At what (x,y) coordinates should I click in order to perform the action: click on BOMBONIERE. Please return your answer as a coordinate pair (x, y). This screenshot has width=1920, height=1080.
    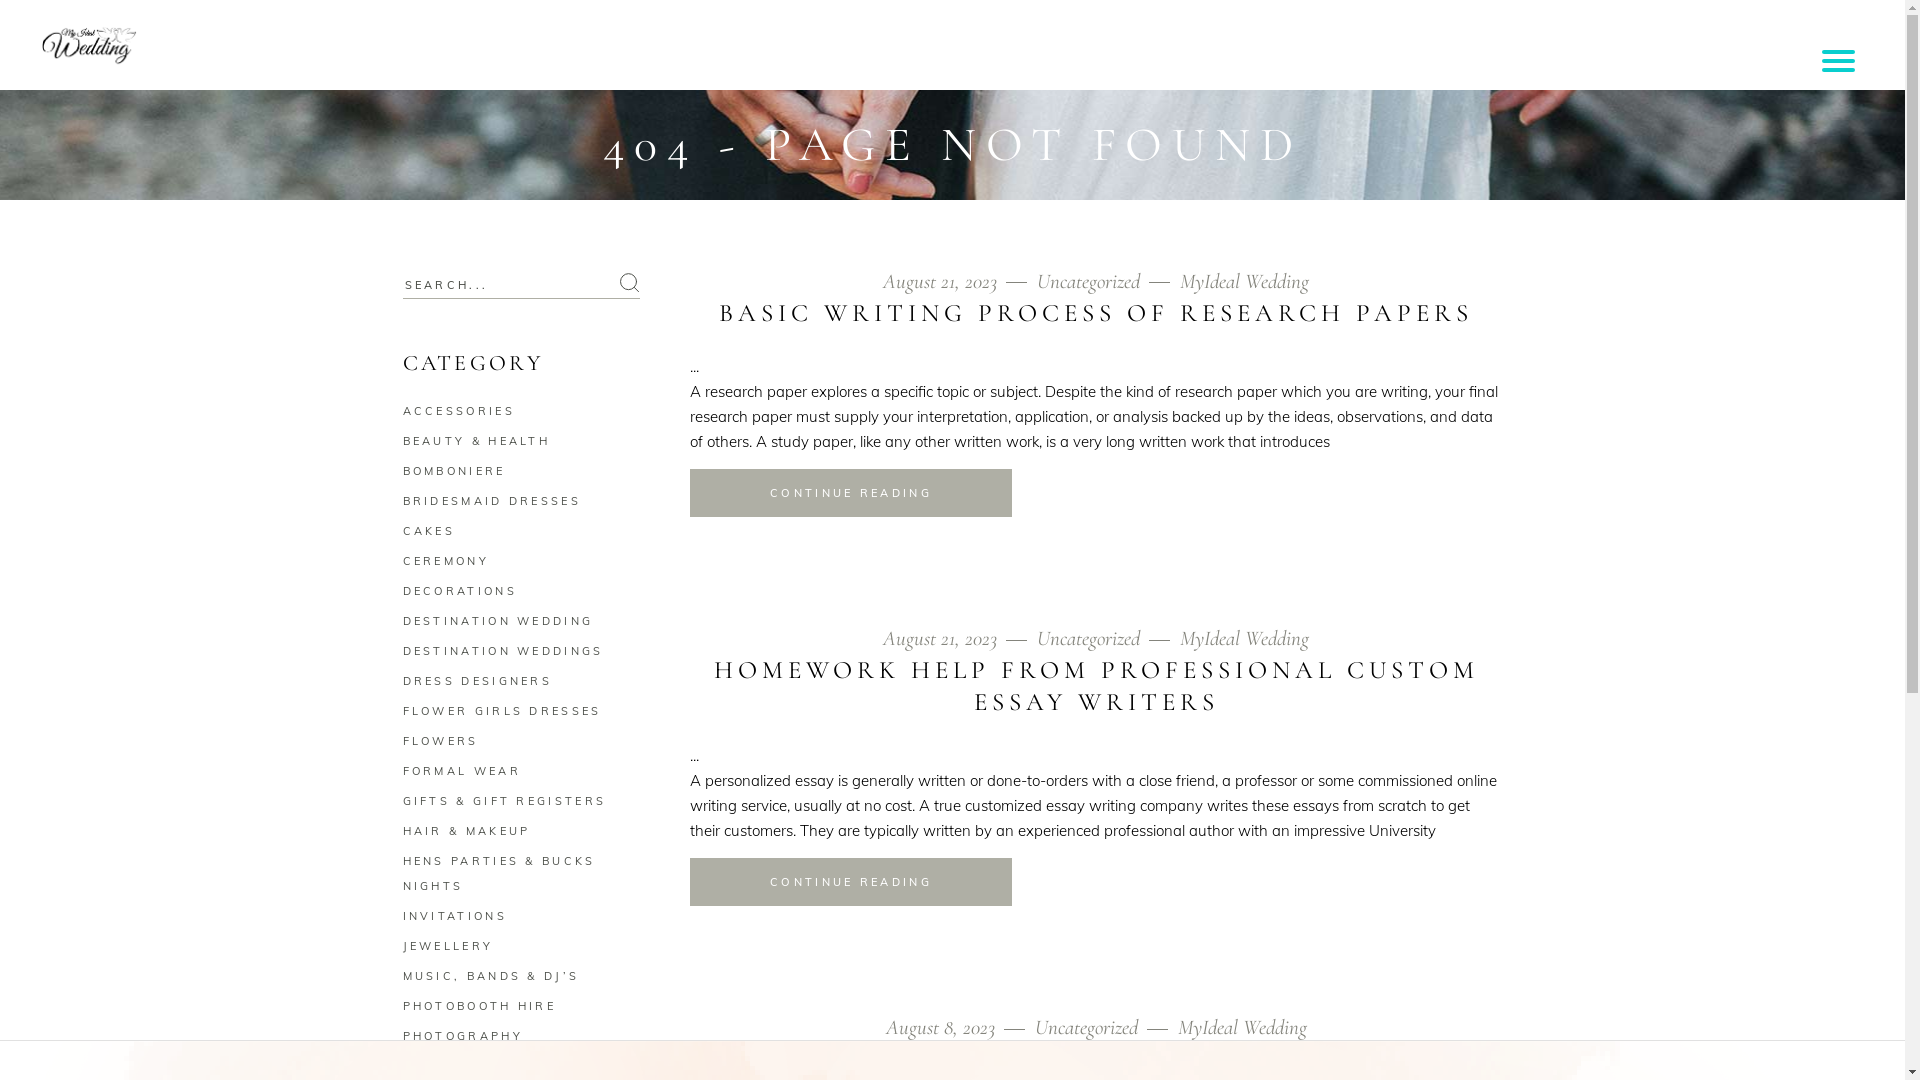
    Looking at the image, I should click on (453, 471).